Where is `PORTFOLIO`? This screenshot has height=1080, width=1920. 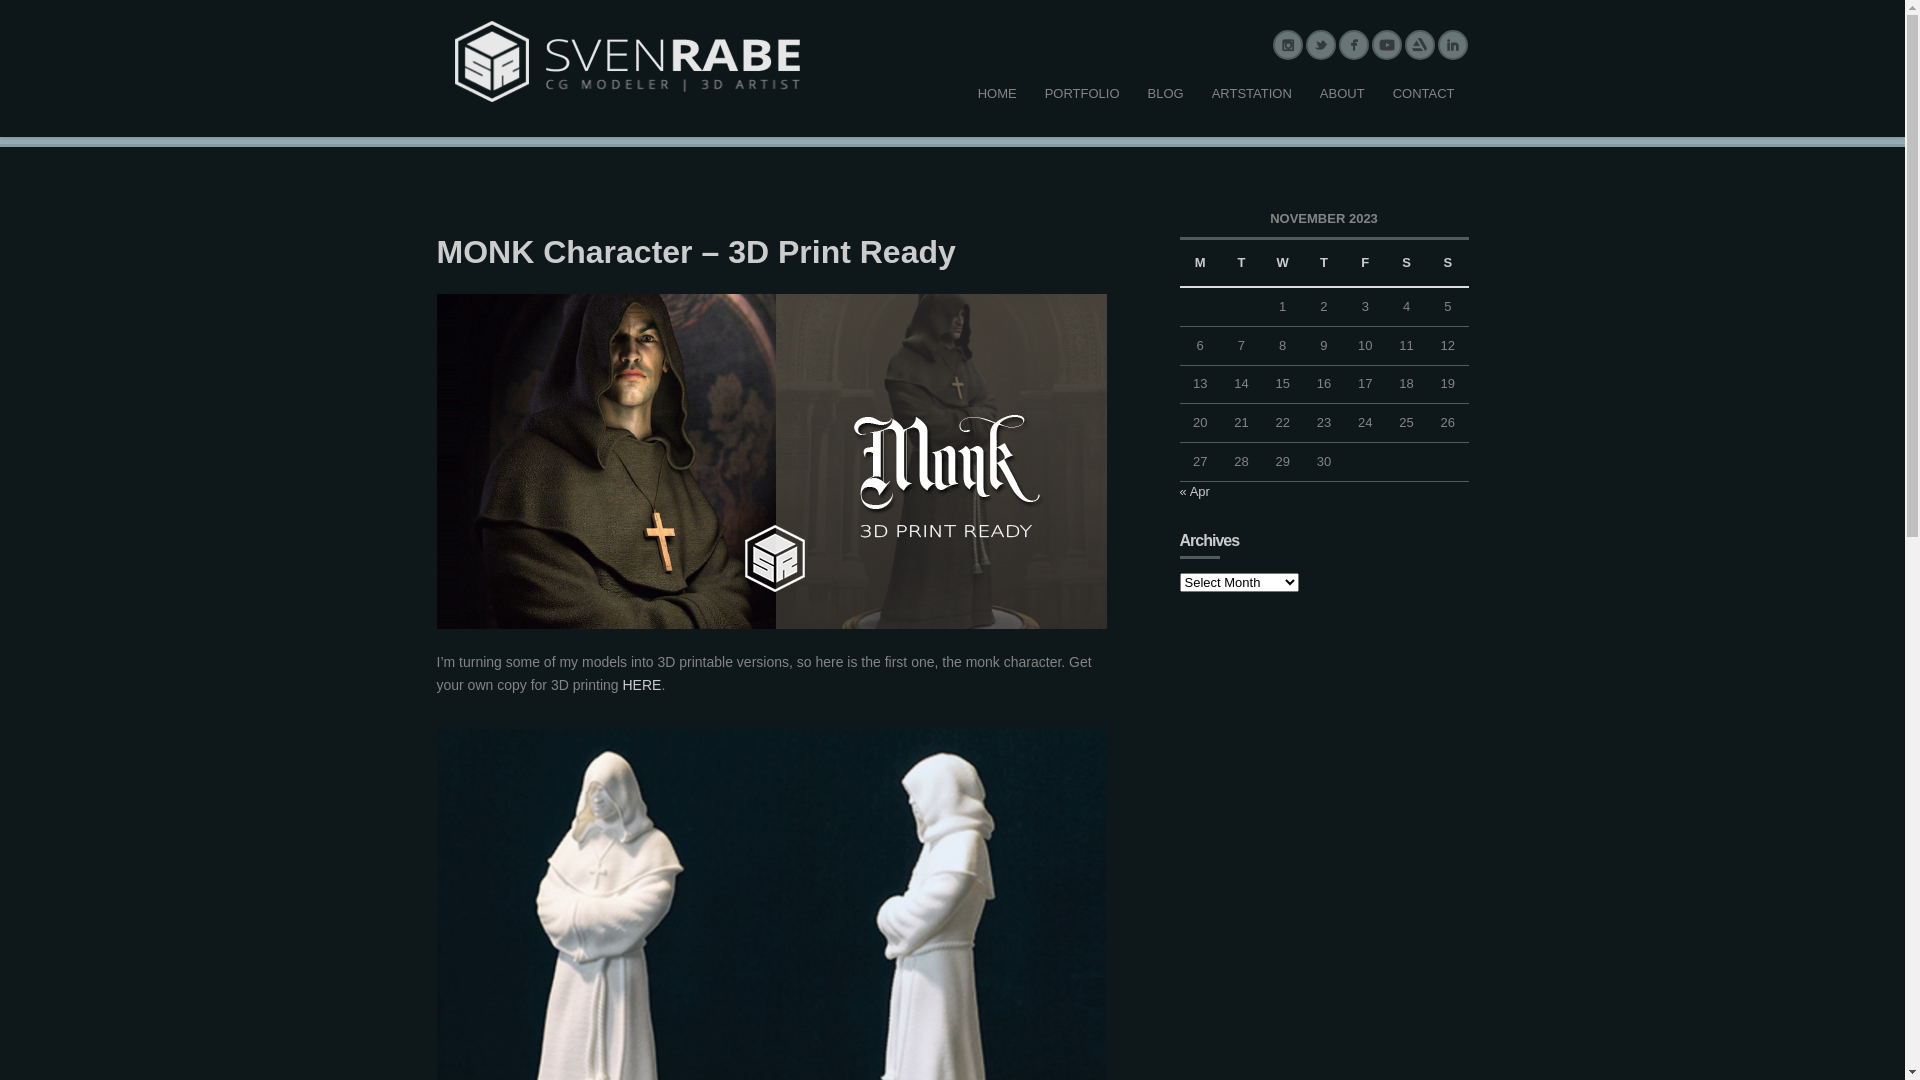 PORTFOLIO is located at coordinates (1082, 94).